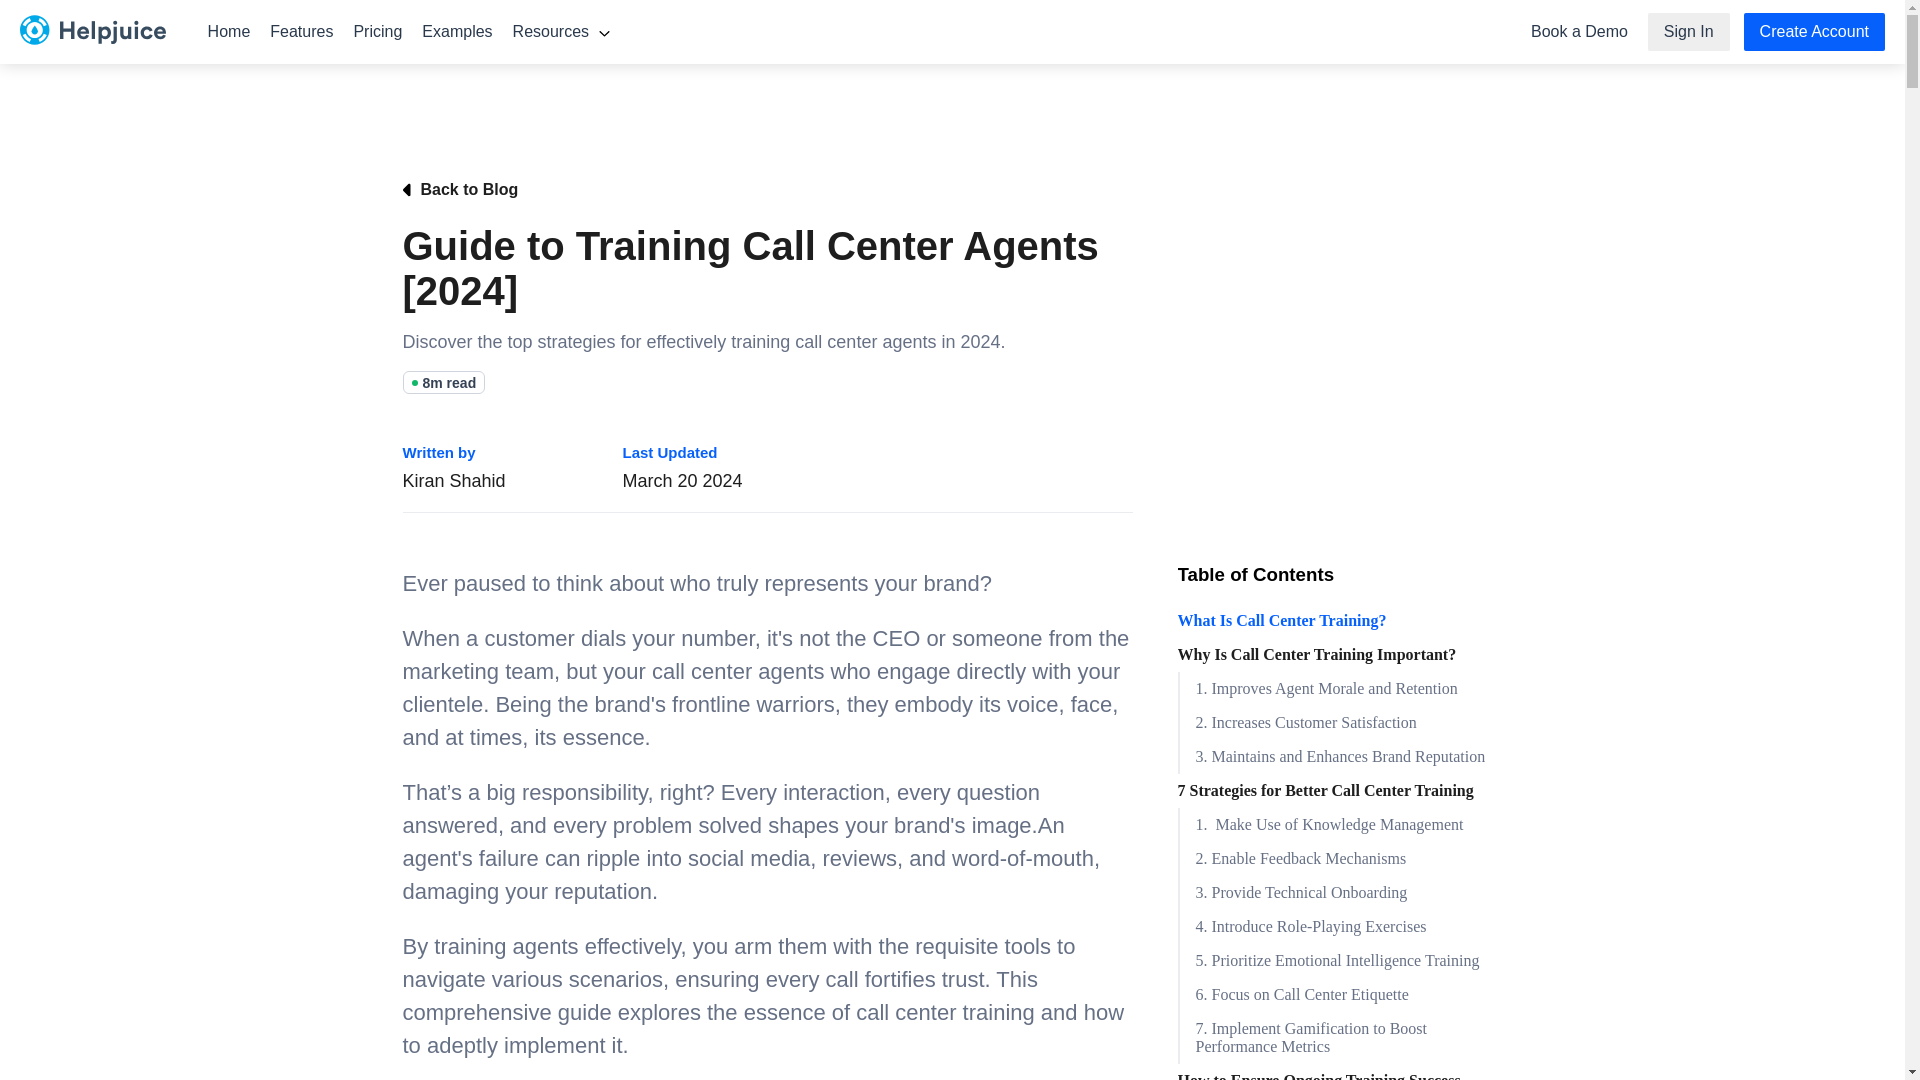 The height and width of the screenshot is (1080, 1920). What do you see at coordinates (1340, 824) in the screenshot?
I see `1.  Make Use of Knowledge Management` at bounding box center [1340, 824].